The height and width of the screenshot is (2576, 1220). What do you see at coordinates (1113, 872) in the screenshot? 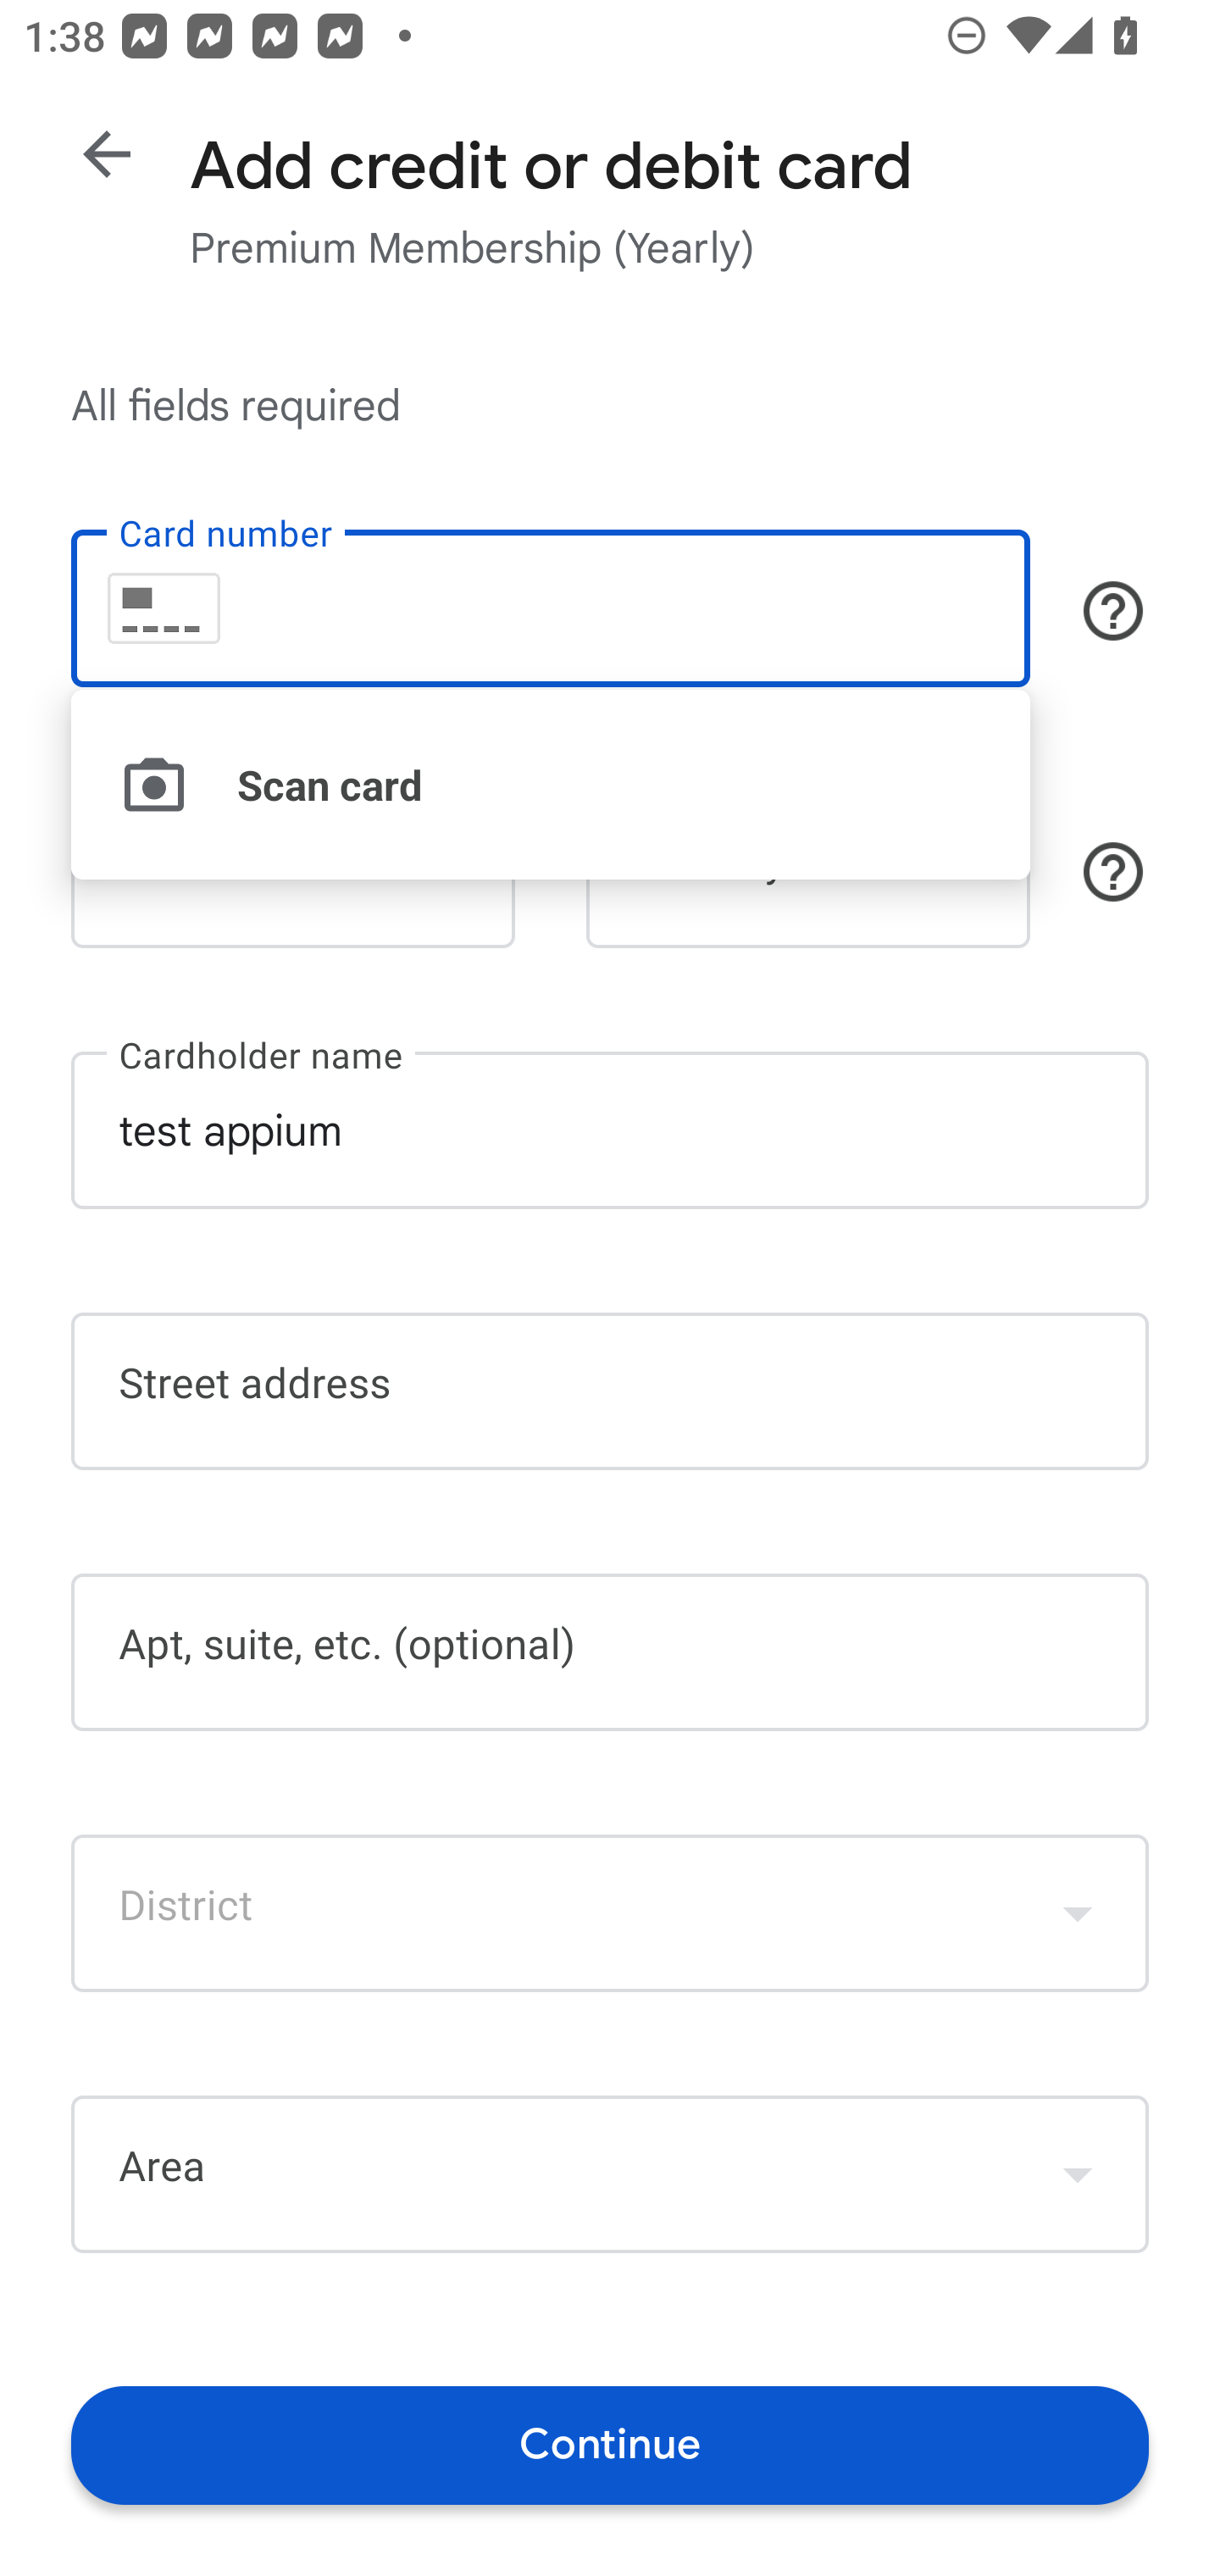
I see `Security code help` at bounding box center [1113, 872].